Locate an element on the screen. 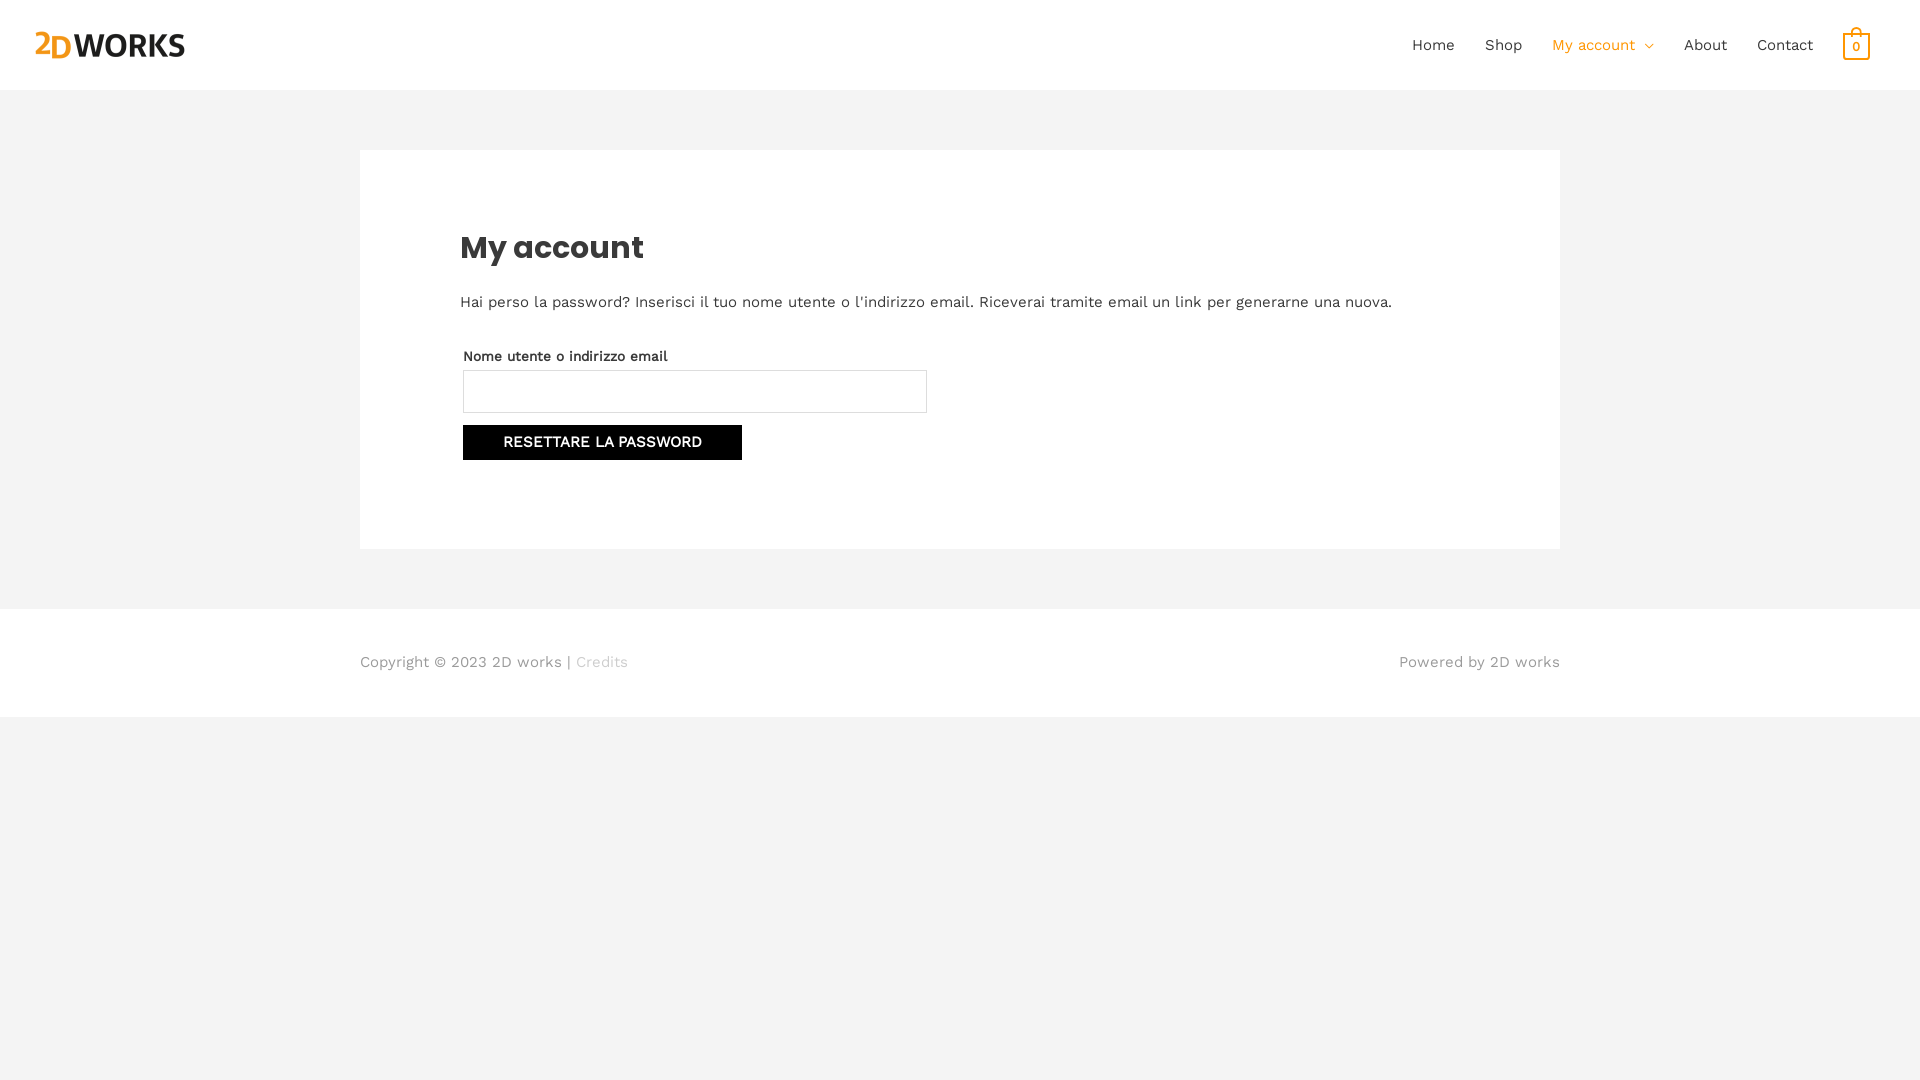 Image resolution: width=1920 pixels, height=1080 pixels. Credits is located at coordinates (602, 662).